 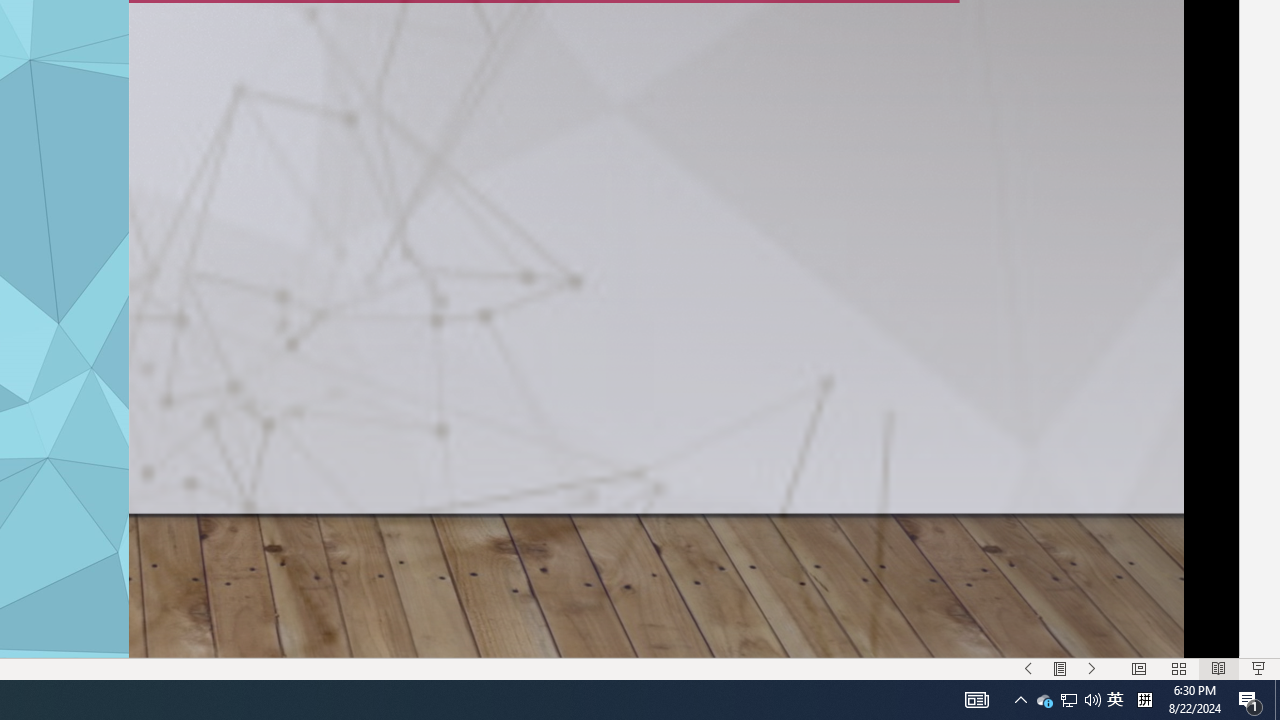 What do you see at coordinates (1028, 668) in the screenshot?
I see `Slide Show Previous On` at bounding box center [1028, 668].